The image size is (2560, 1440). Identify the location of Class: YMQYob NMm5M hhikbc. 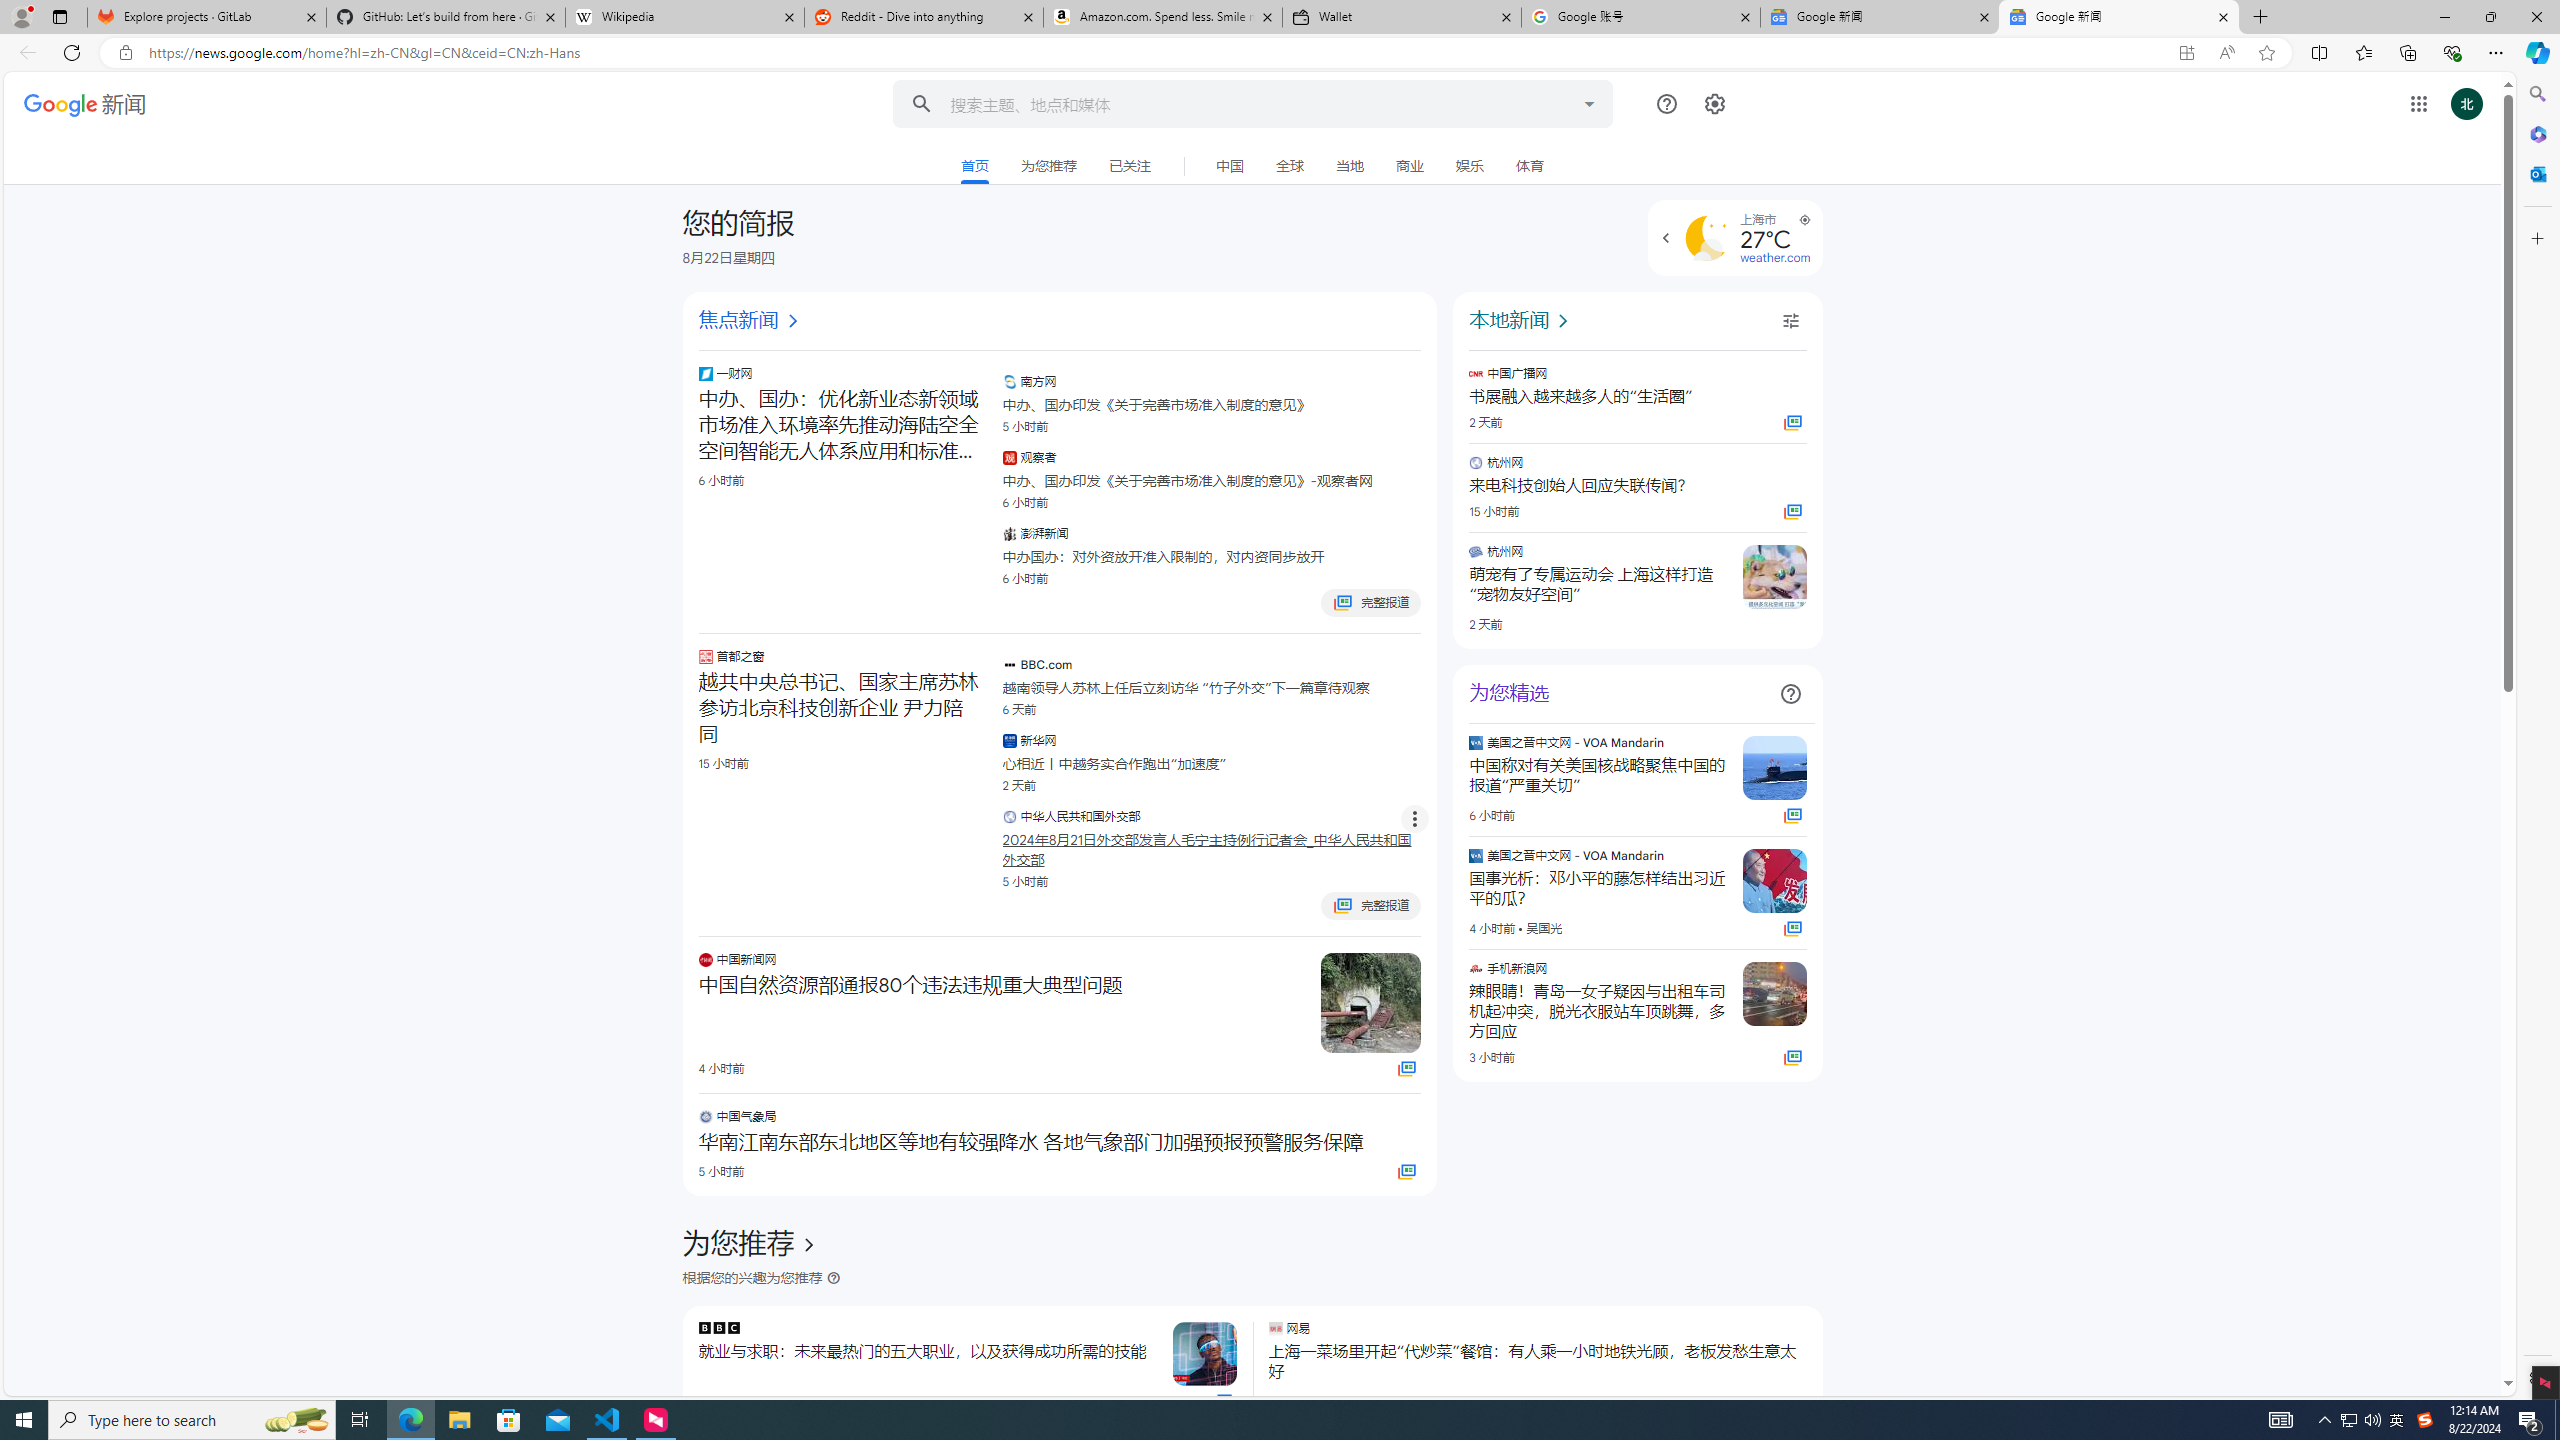
(808, 1245).